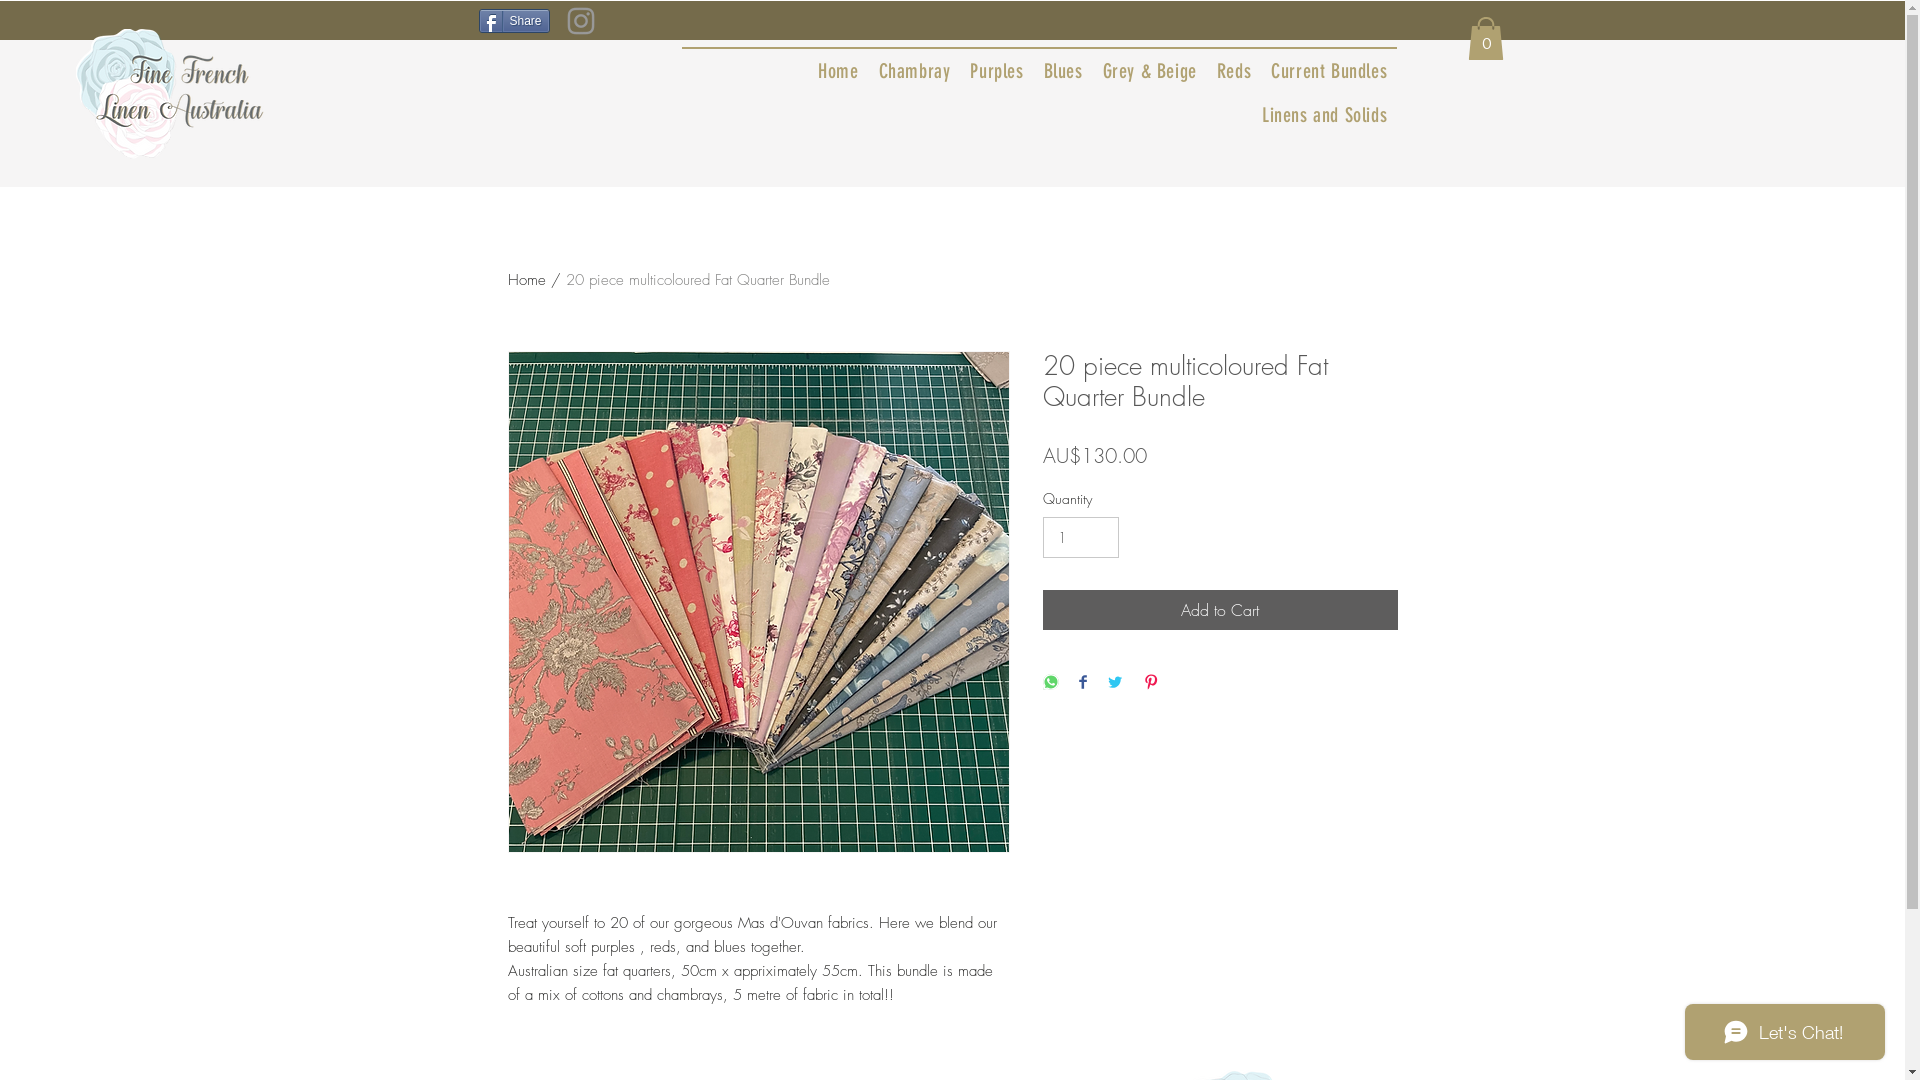 The height and width of the screenshot is (1080, 1920). Describe the element at coordinates (915, 71) in the screenshot. I see `Chambray` at that location.